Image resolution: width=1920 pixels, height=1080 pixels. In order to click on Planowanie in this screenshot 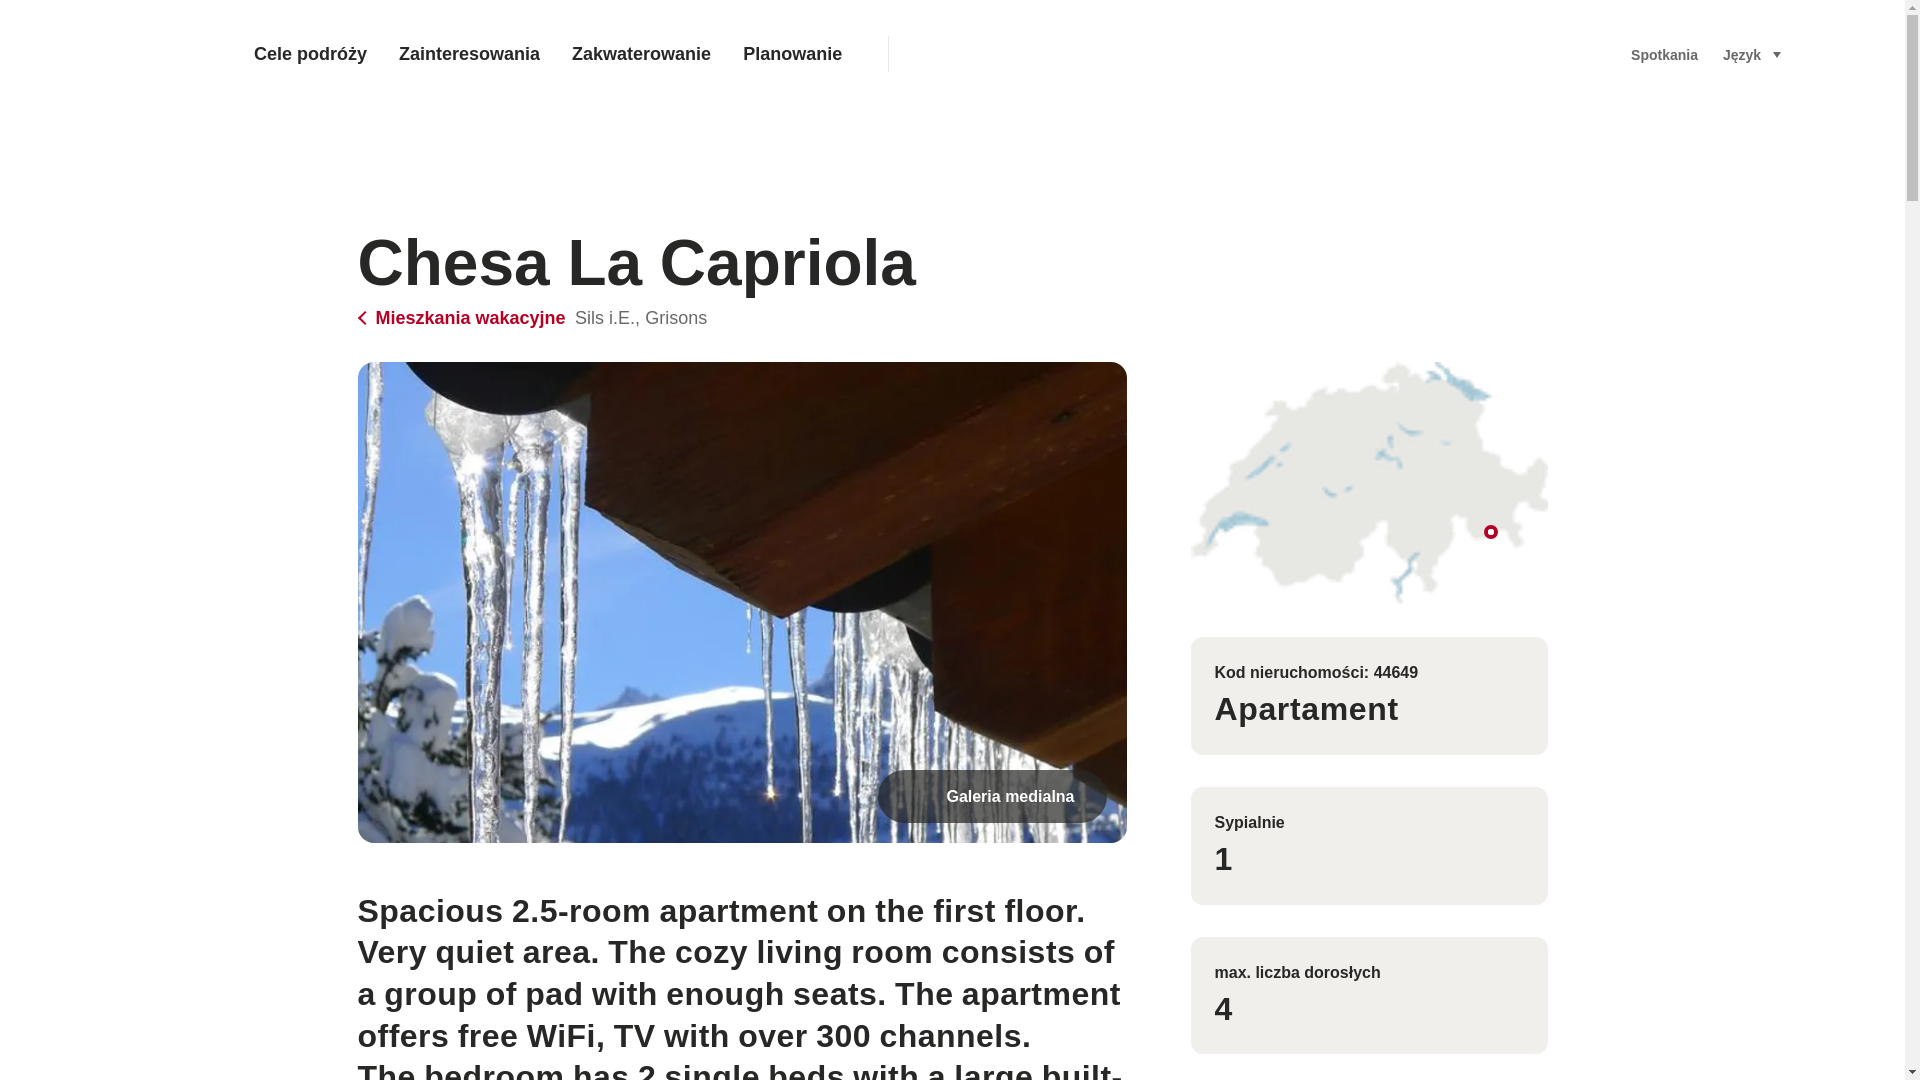, I will do `click(792, 54)`.